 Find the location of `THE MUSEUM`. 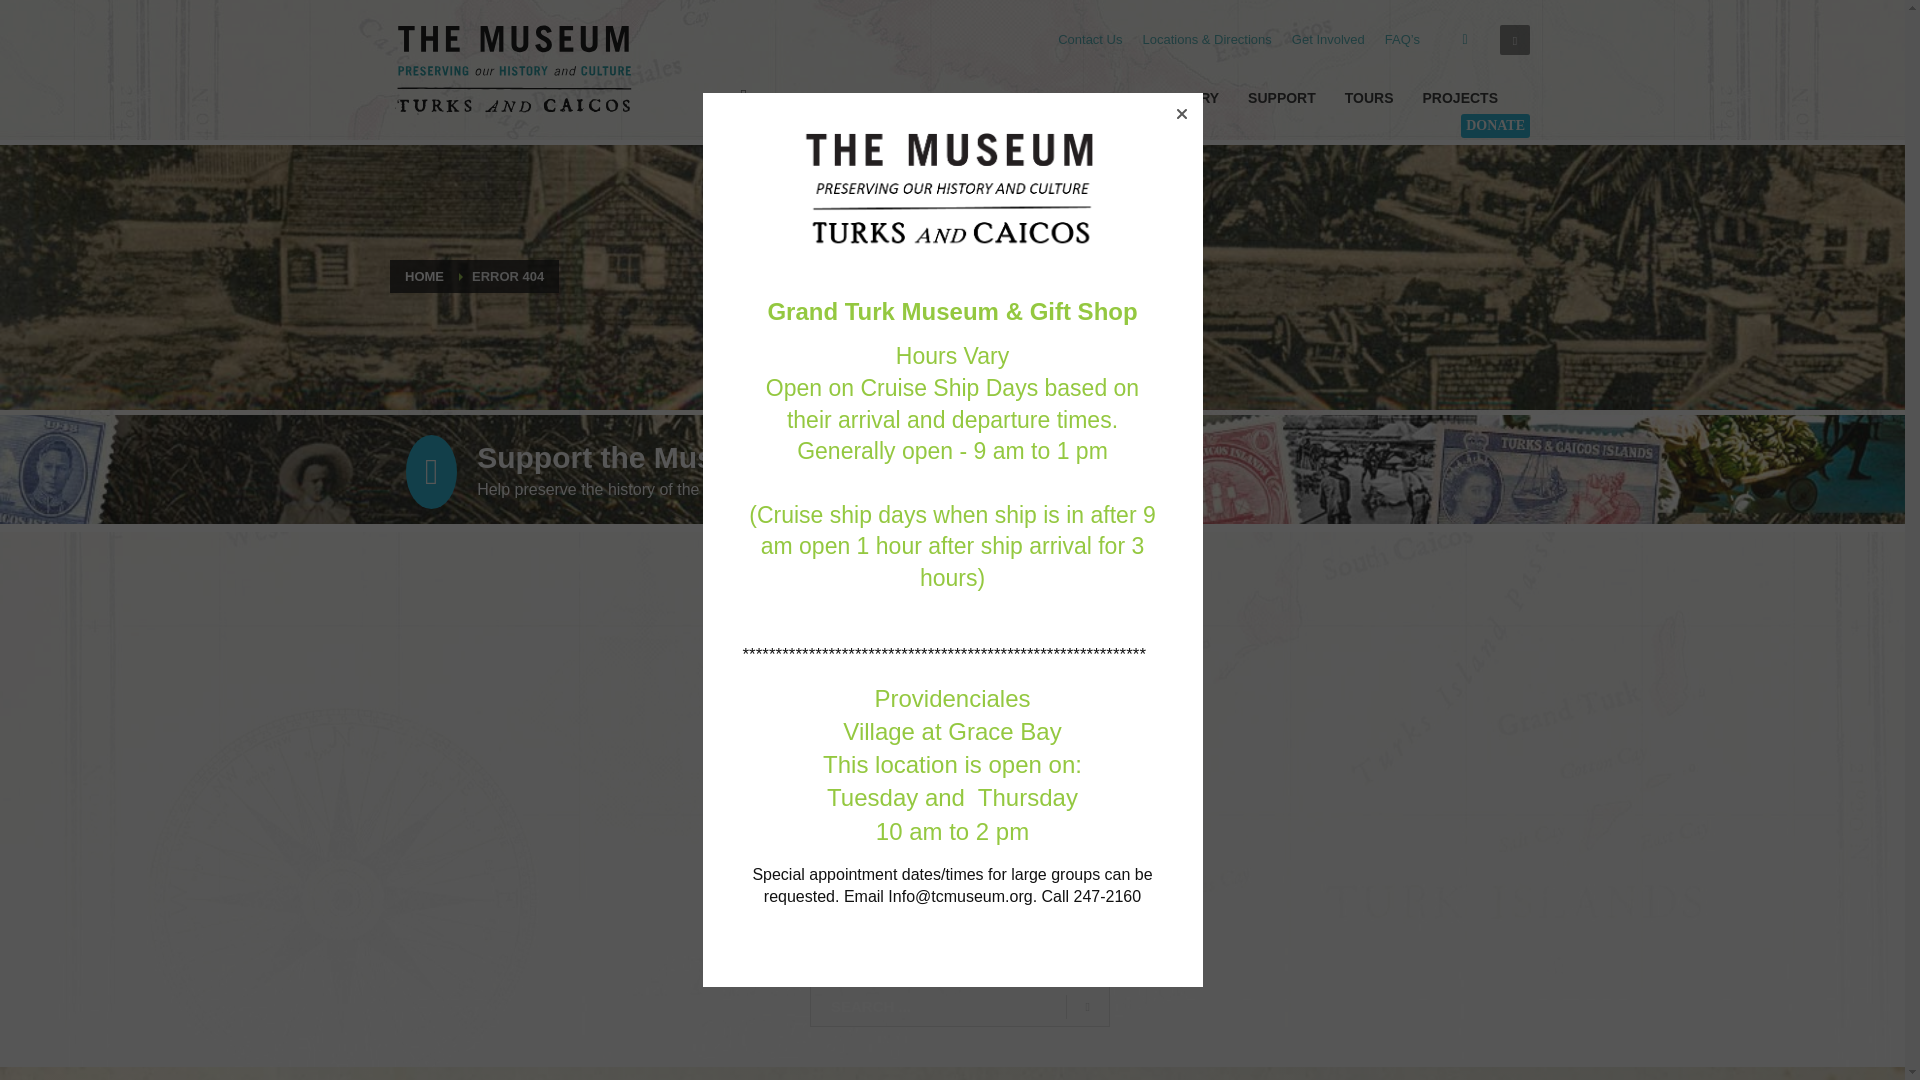

THE MUSEUM is located at coordinates (822, 98).